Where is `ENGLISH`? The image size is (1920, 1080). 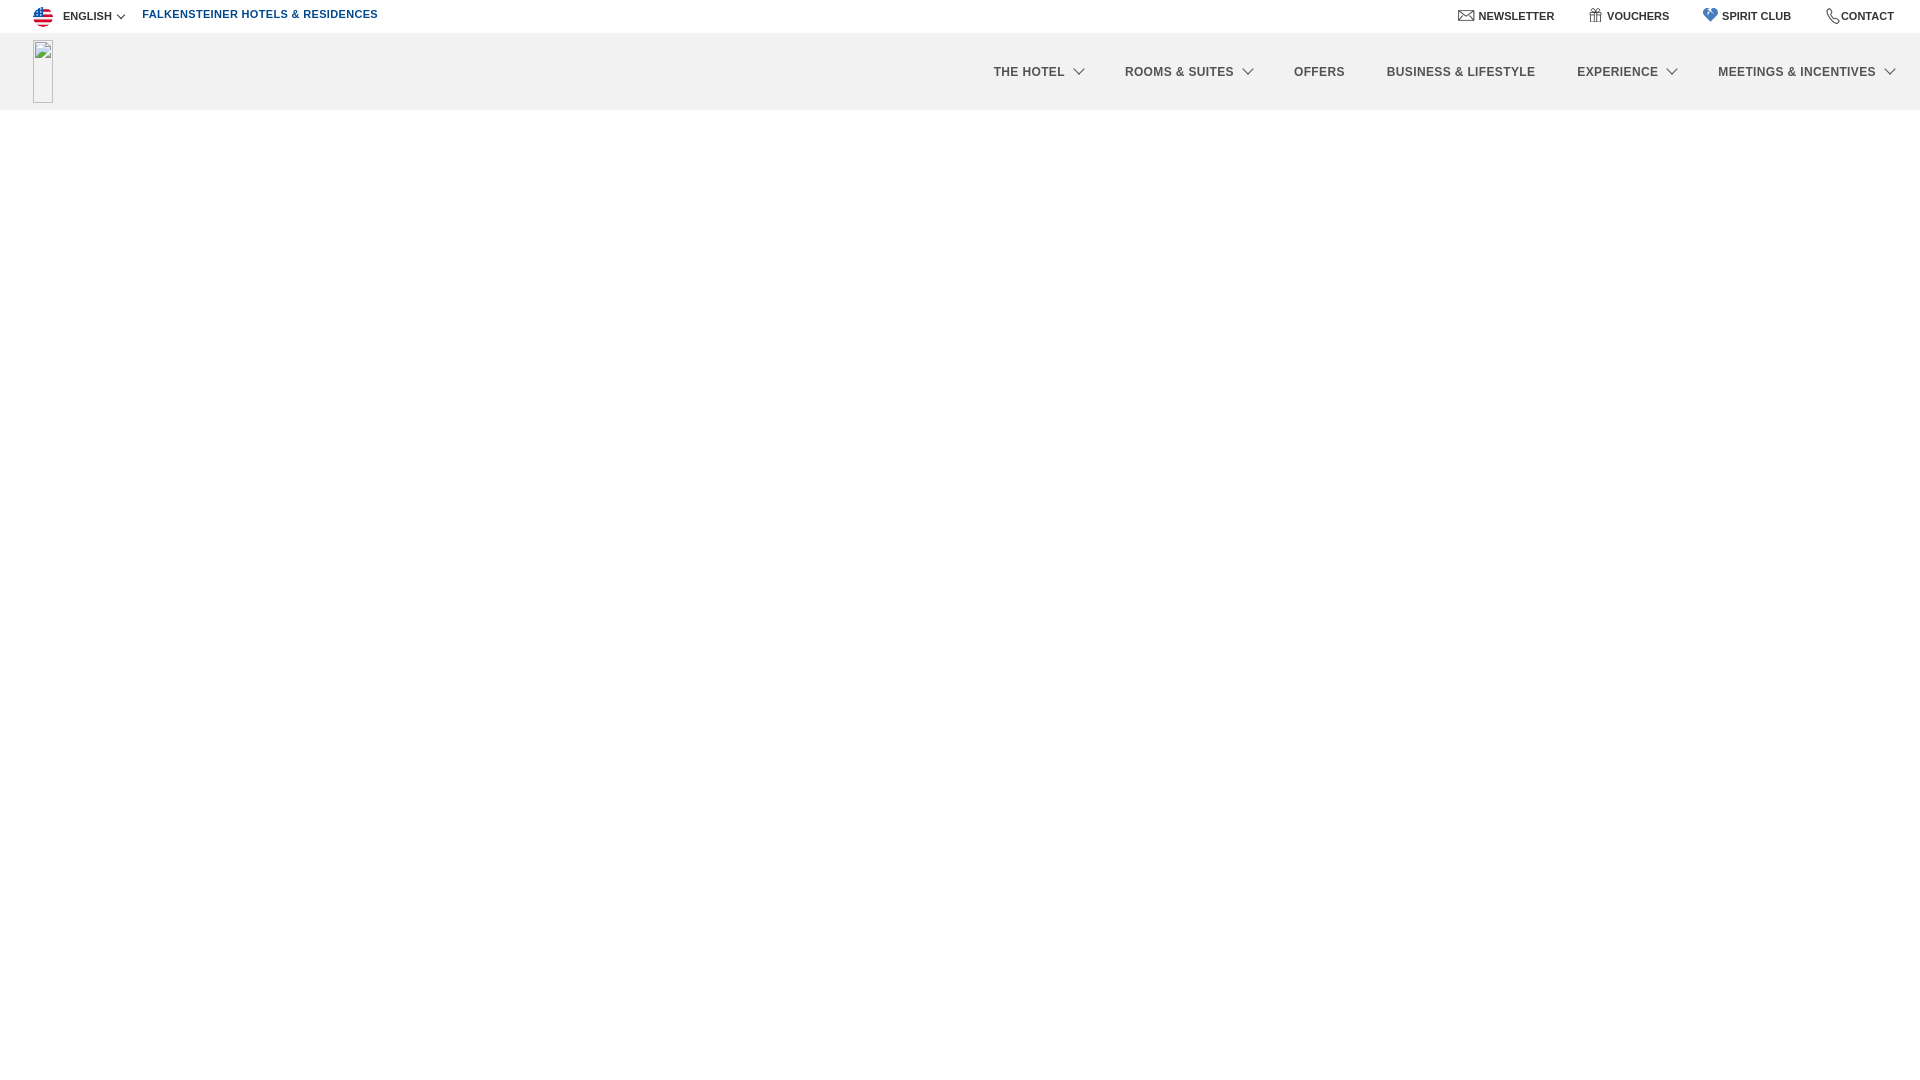
ENGLISH is located at coordinates (78, 16).